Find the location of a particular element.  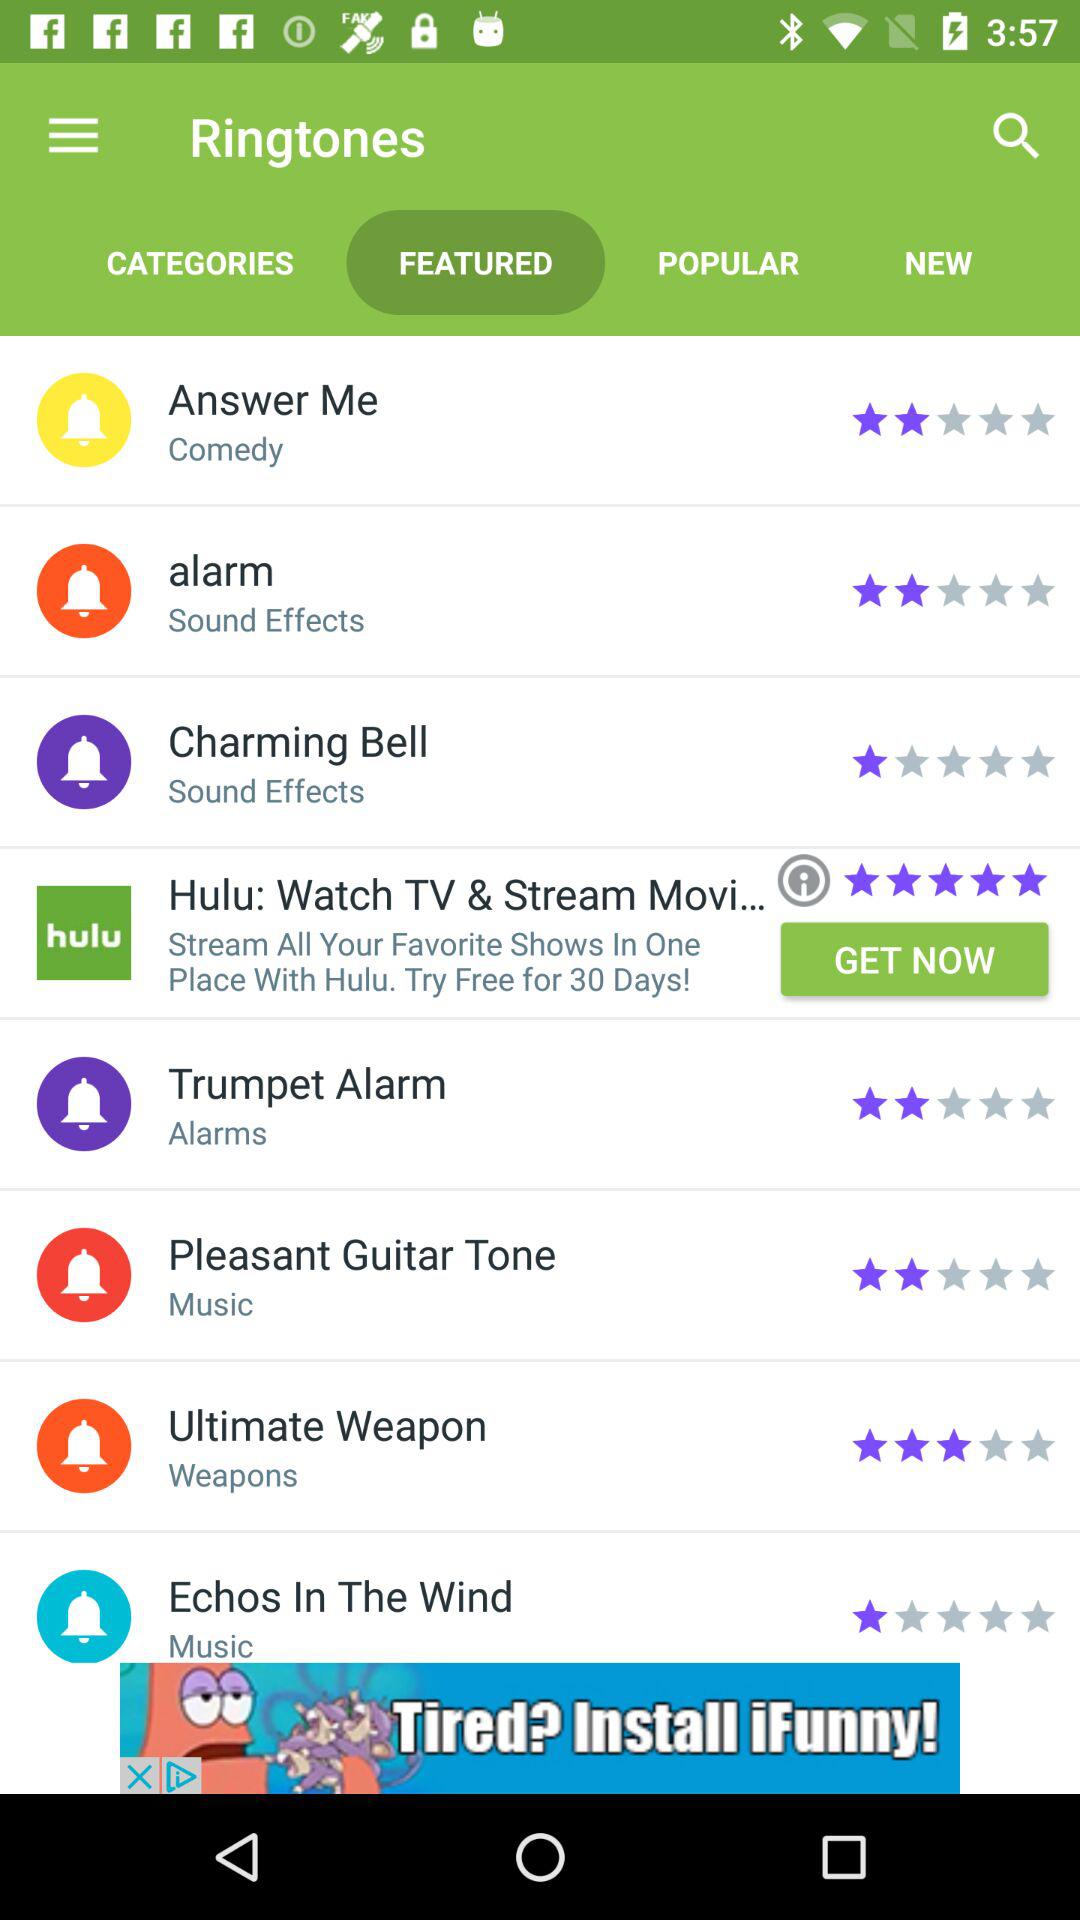

see image is located at coordinates (84, 932).